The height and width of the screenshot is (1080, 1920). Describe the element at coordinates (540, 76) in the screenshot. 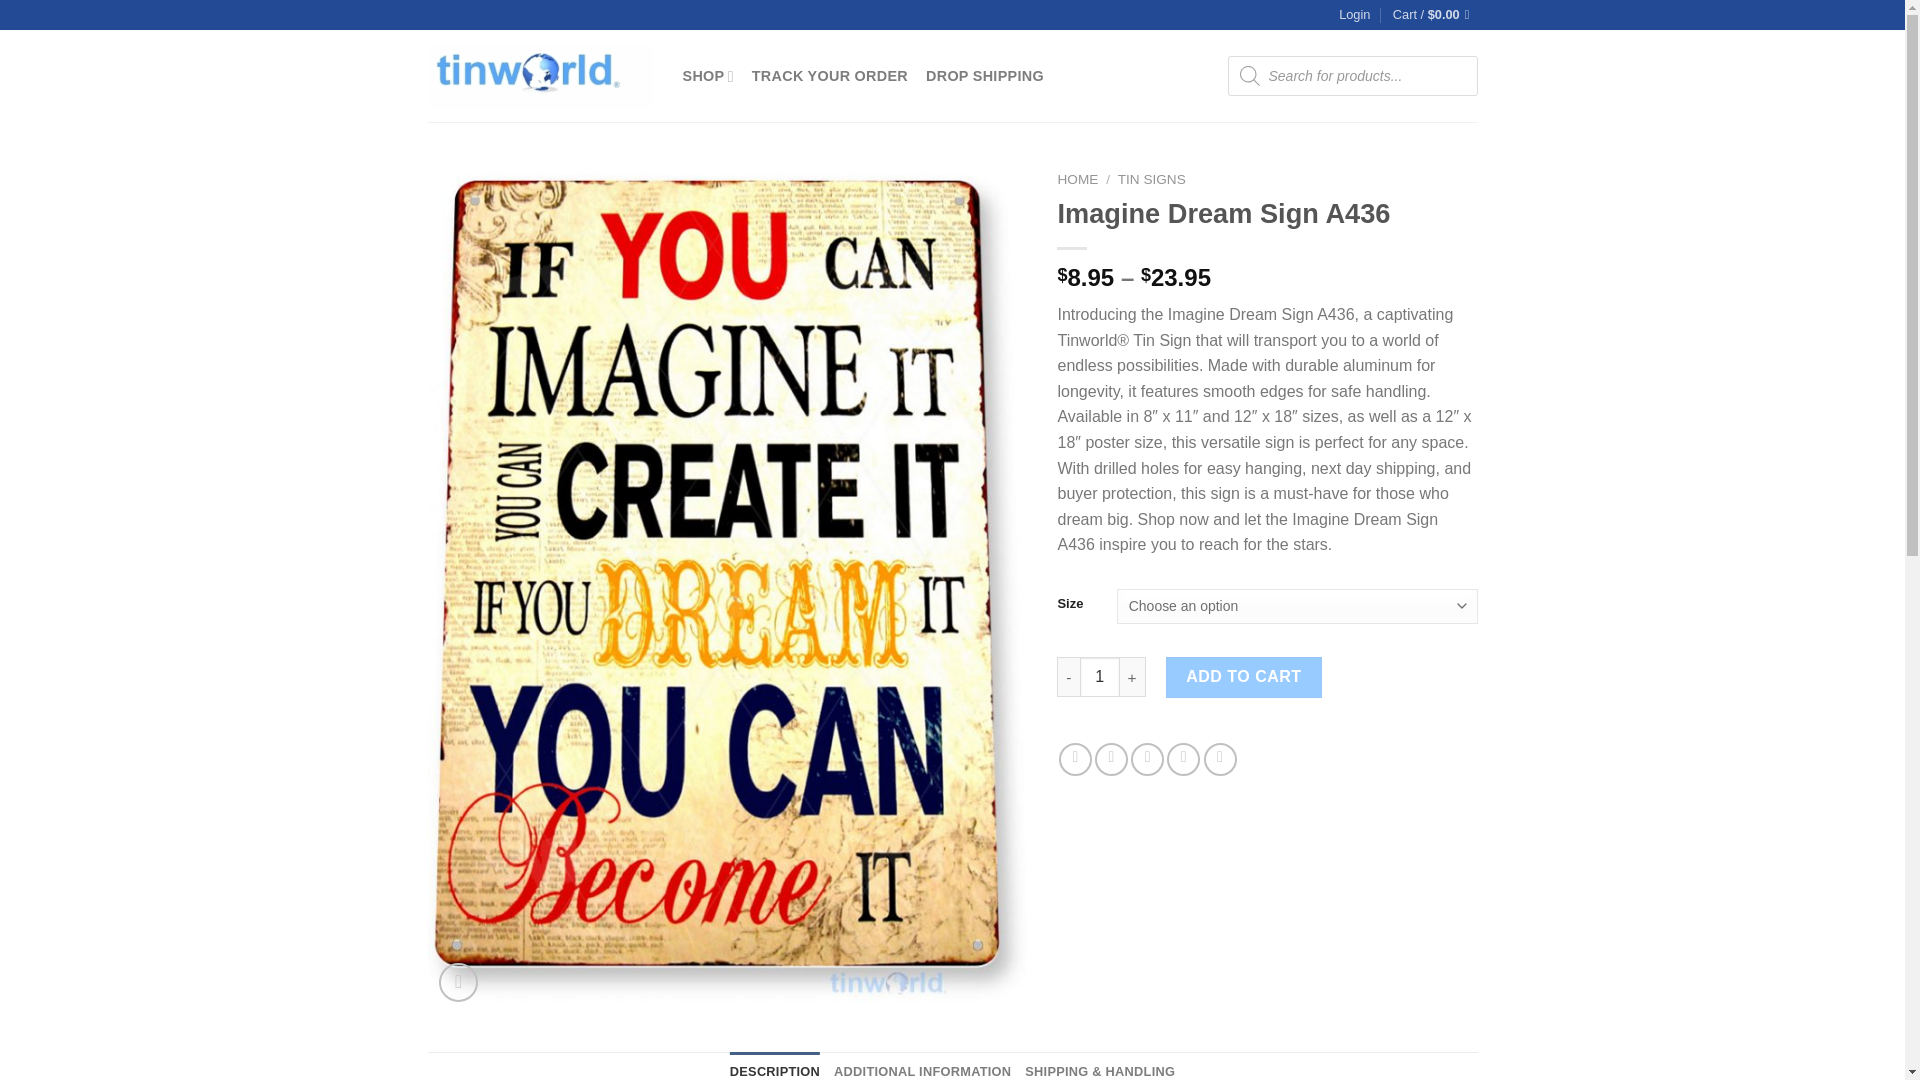

I see `TinWorld - Collectible signs at competitive prices` at that location.